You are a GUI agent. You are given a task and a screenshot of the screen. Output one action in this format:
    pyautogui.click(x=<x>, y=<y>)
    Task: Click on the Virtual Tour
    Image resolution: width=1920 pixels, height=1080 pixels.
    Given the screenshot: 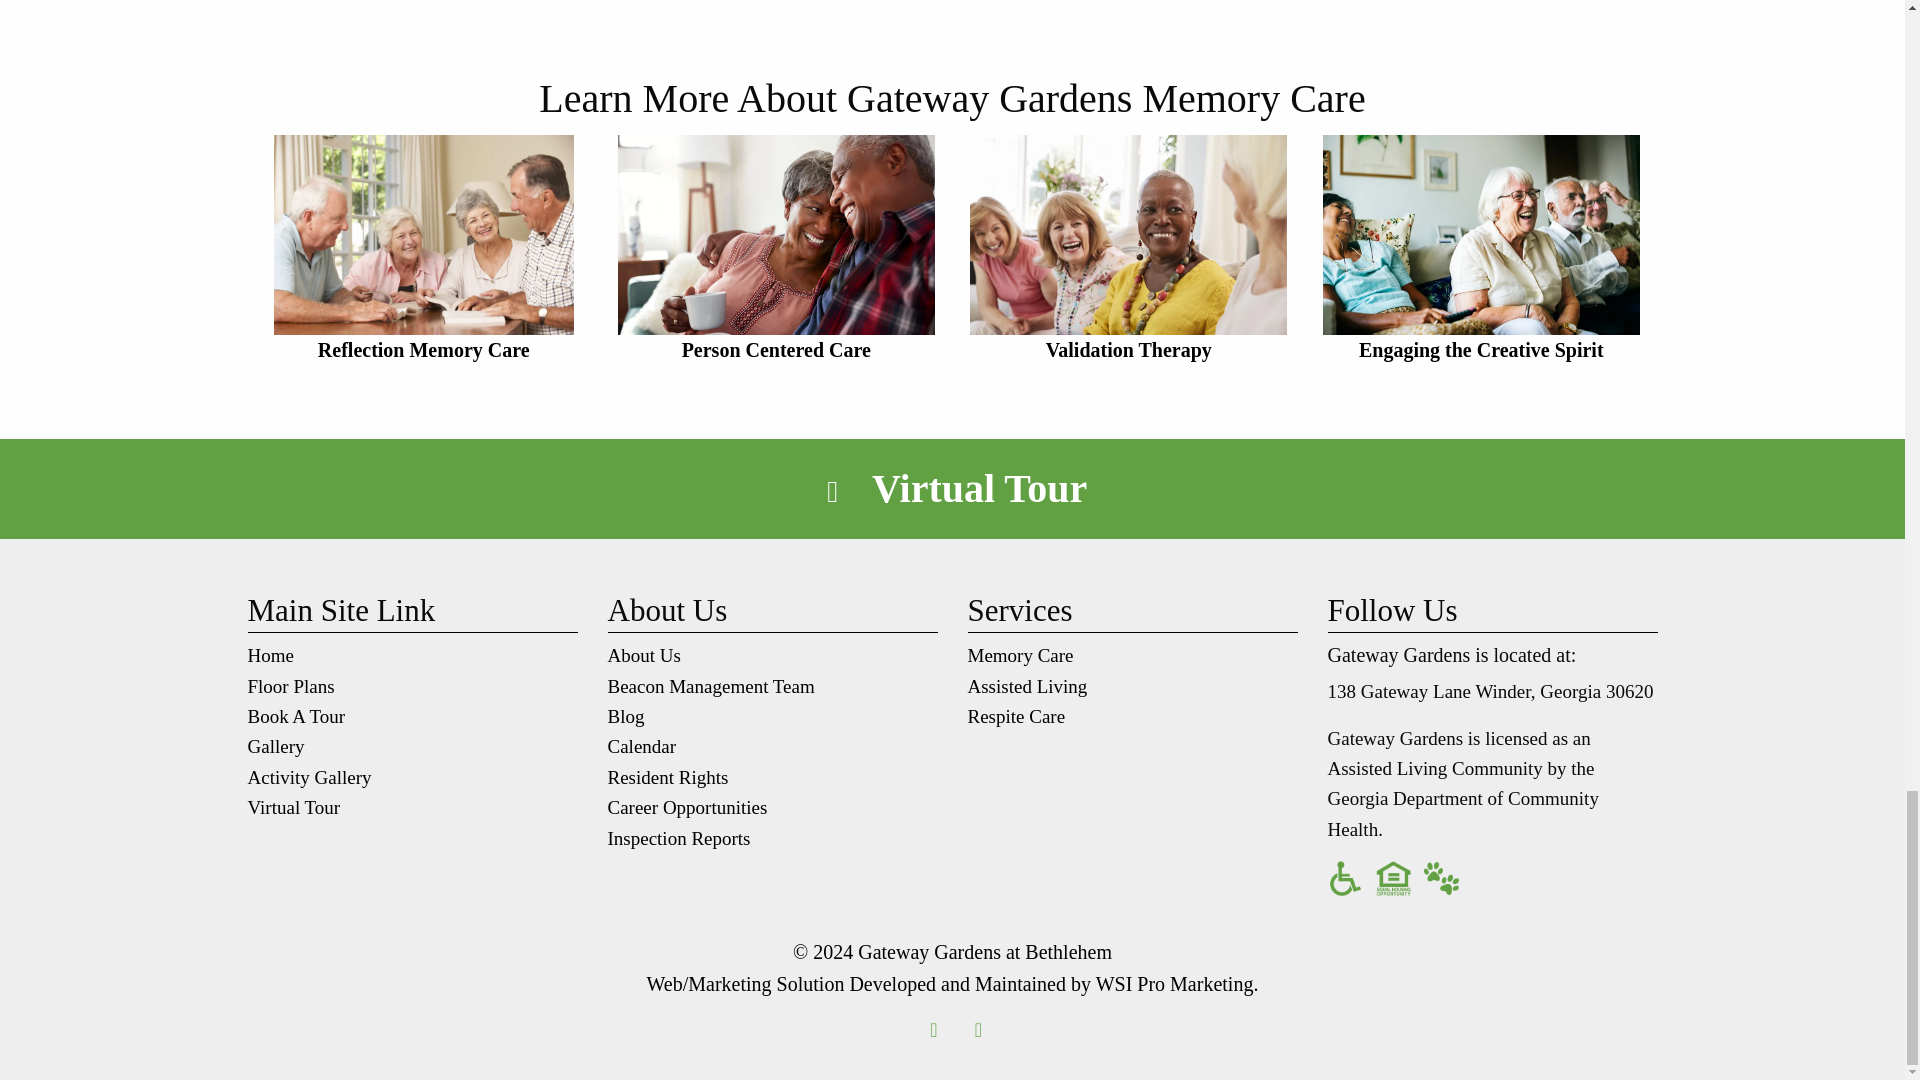 What is the action you would take?
    pyautogui.click(x=978, y=488)
    